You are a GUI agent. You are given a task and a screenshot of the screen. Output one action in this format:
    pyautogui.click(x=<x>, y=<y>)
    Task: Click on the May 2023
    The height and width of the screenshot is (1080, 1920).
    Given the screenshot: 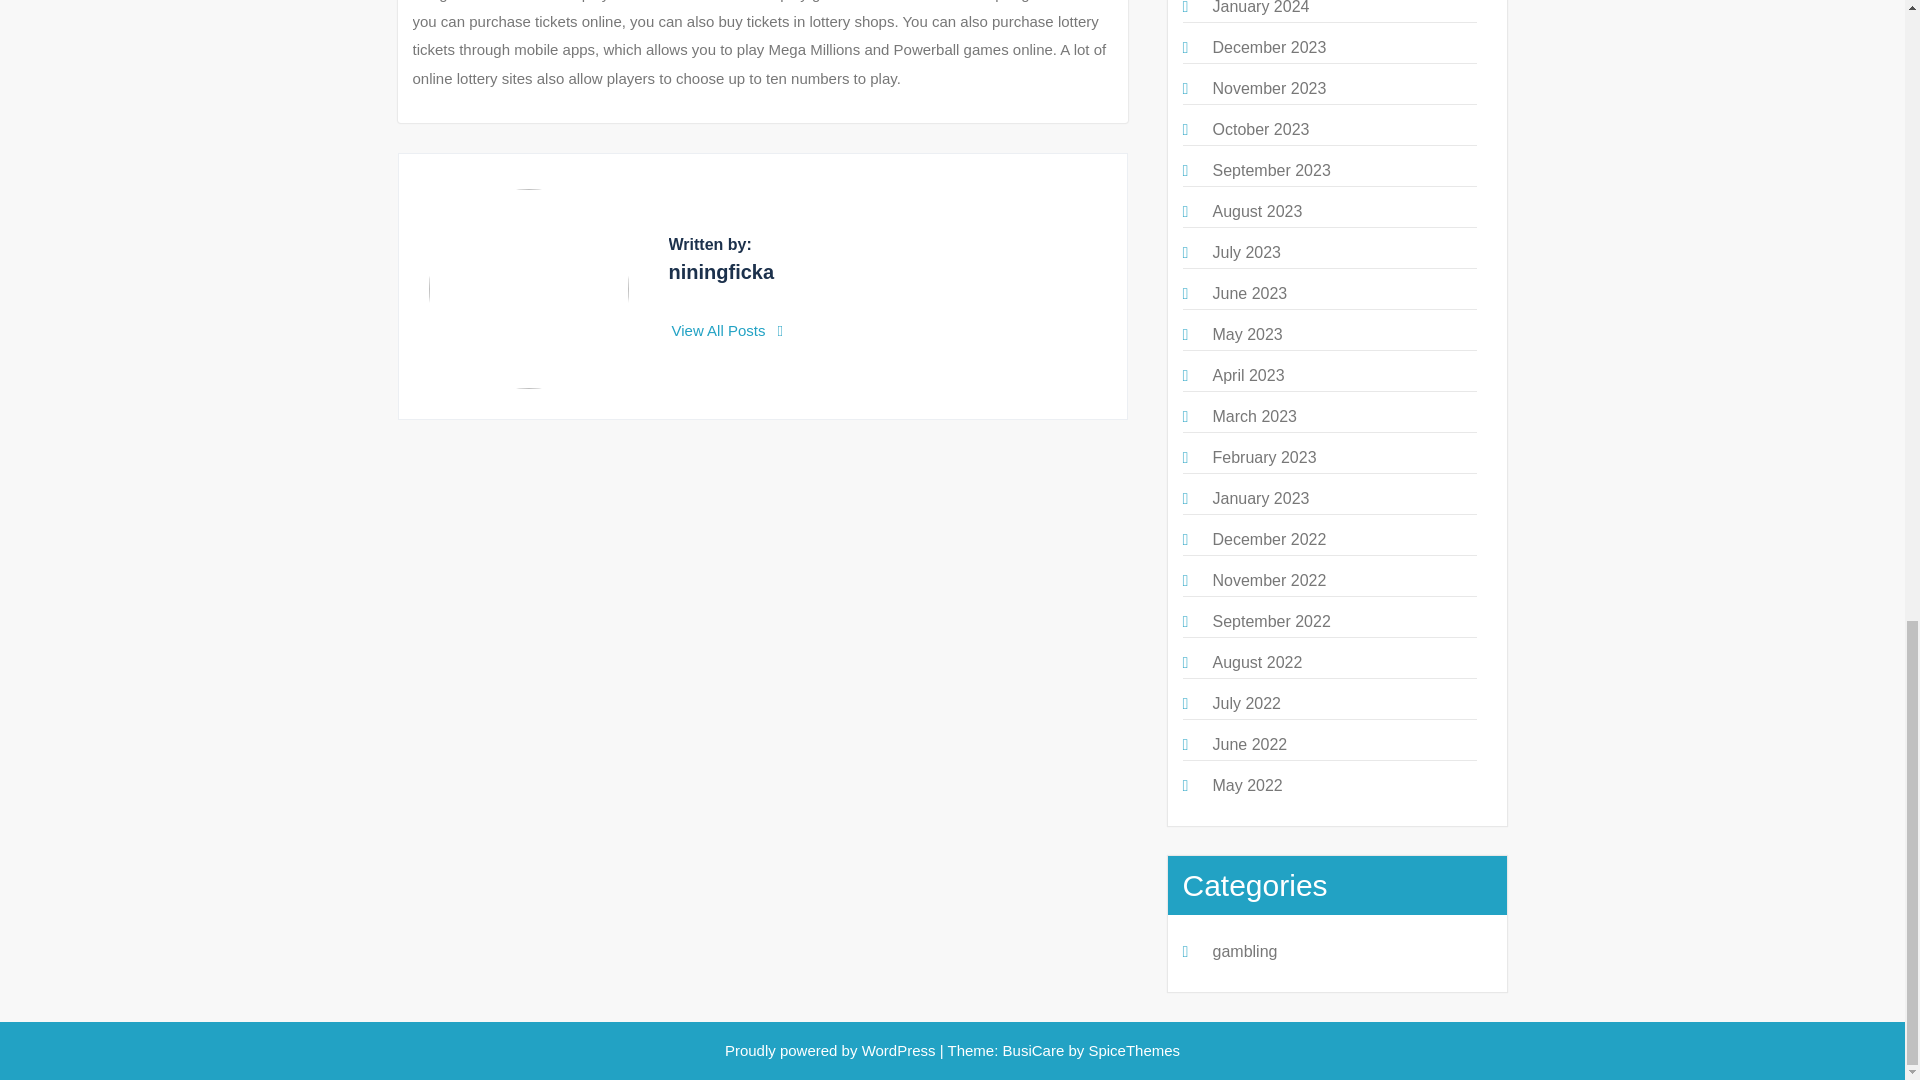 What is the action you would take?
    pyautogui.click(x=1246, y=334)
    